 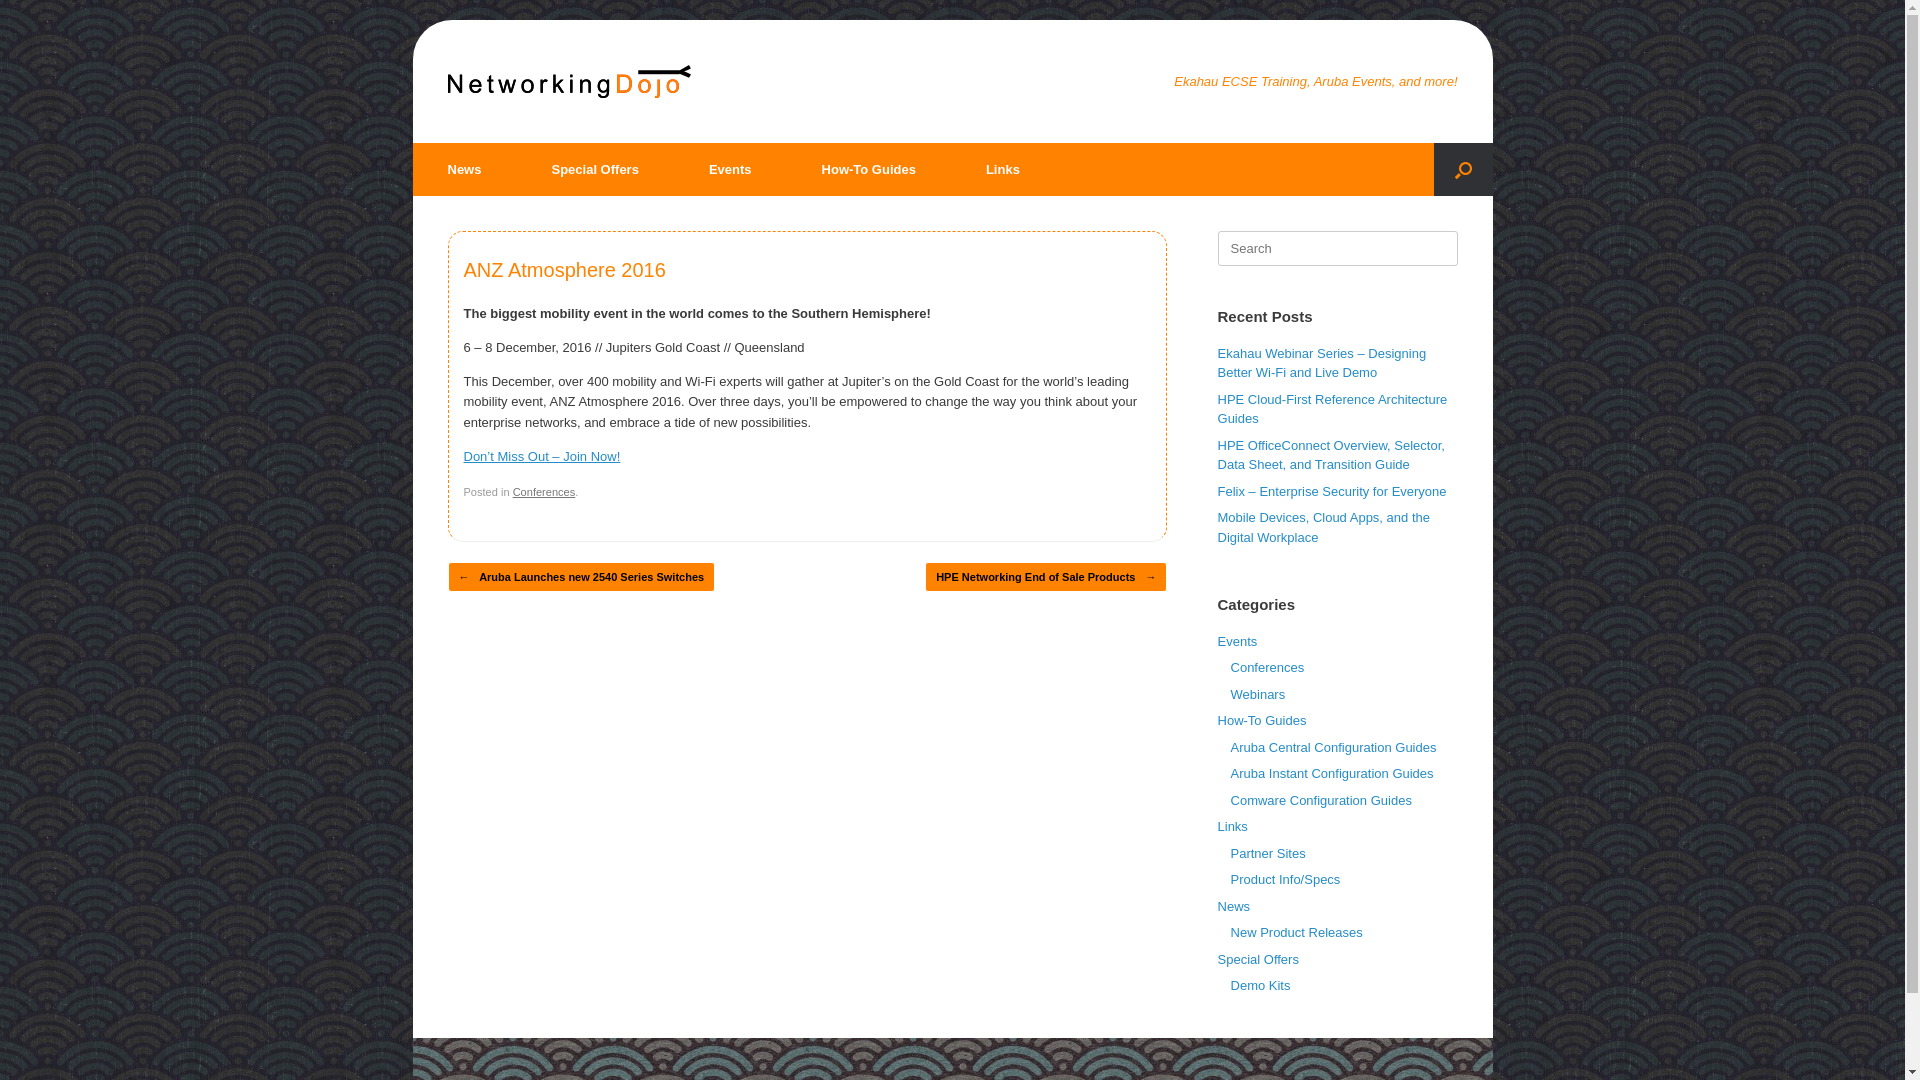 What do you see at coordinates (412, 20) in the screenshot?
I see `Skip to content` at bounding box center [412, 20].